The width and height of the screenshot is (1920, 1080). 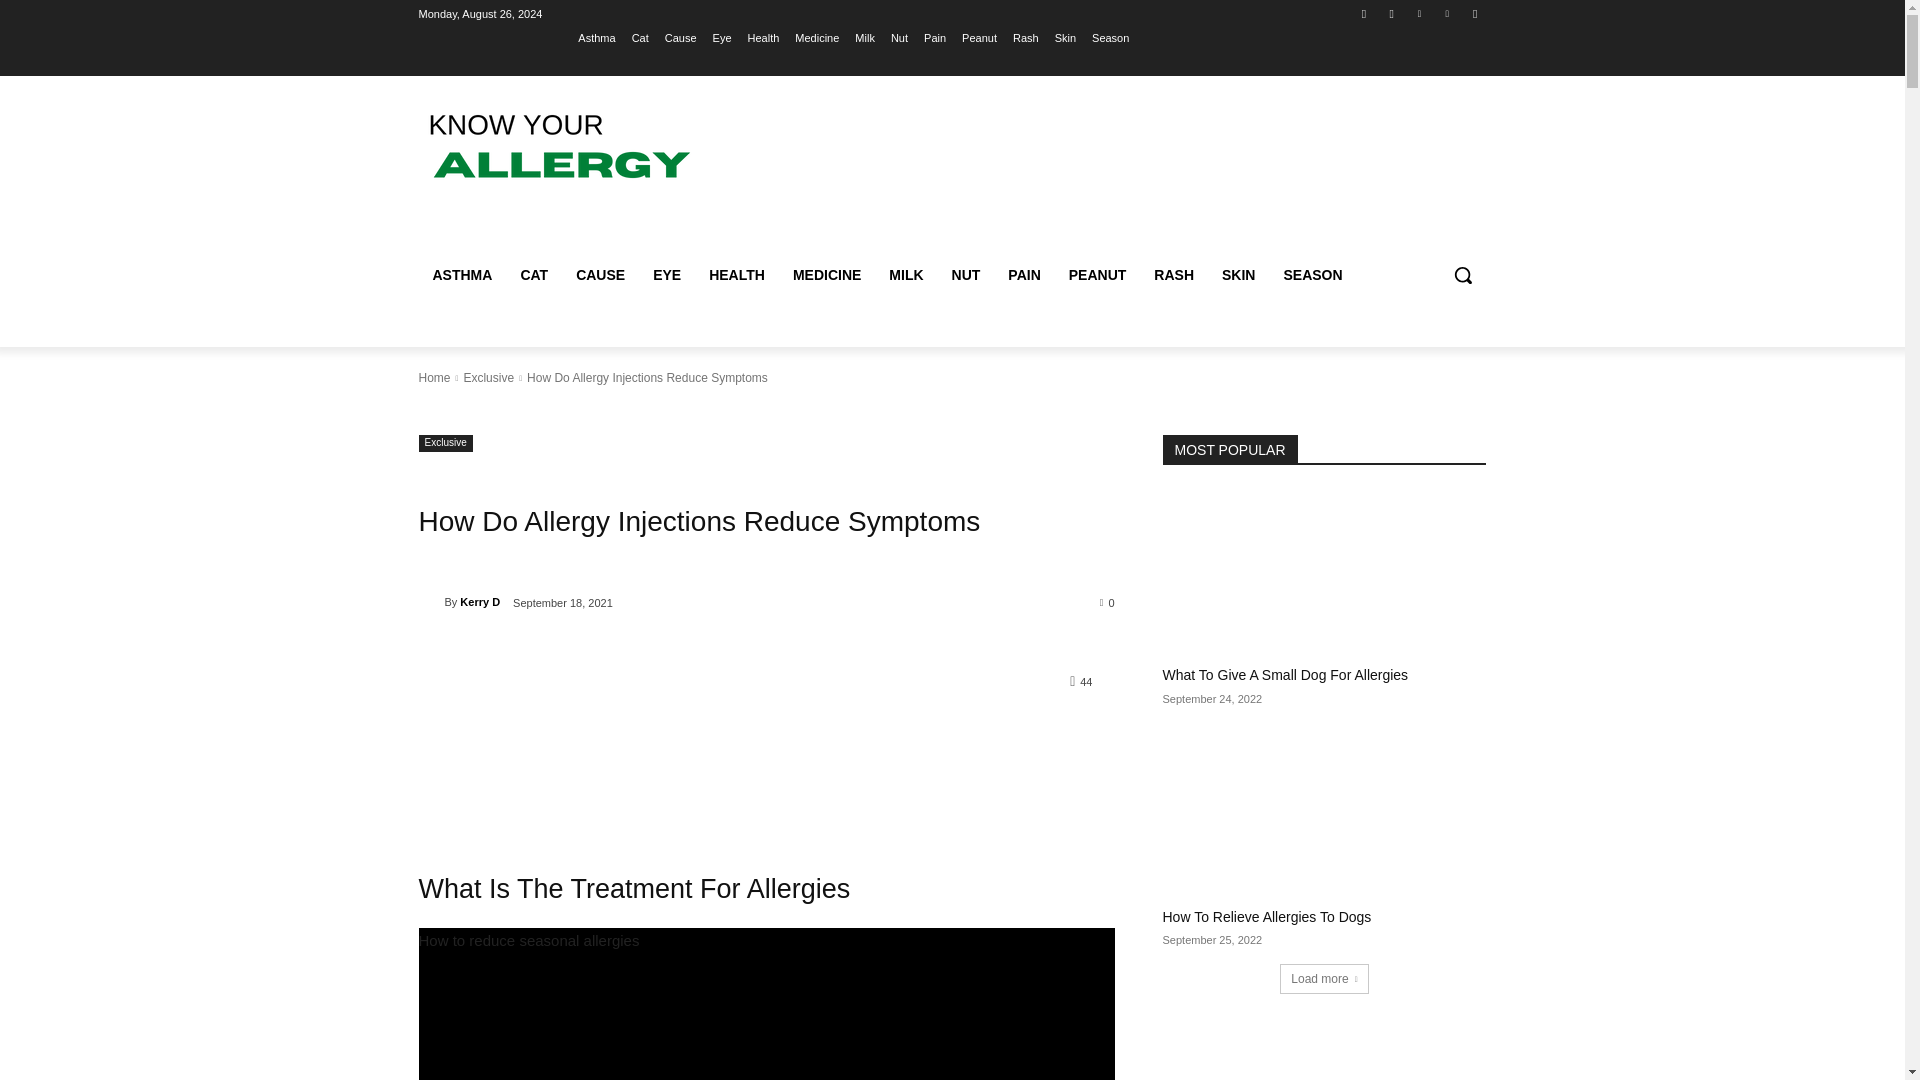 I want to click on Facebook, so click(x=1364, y=13).